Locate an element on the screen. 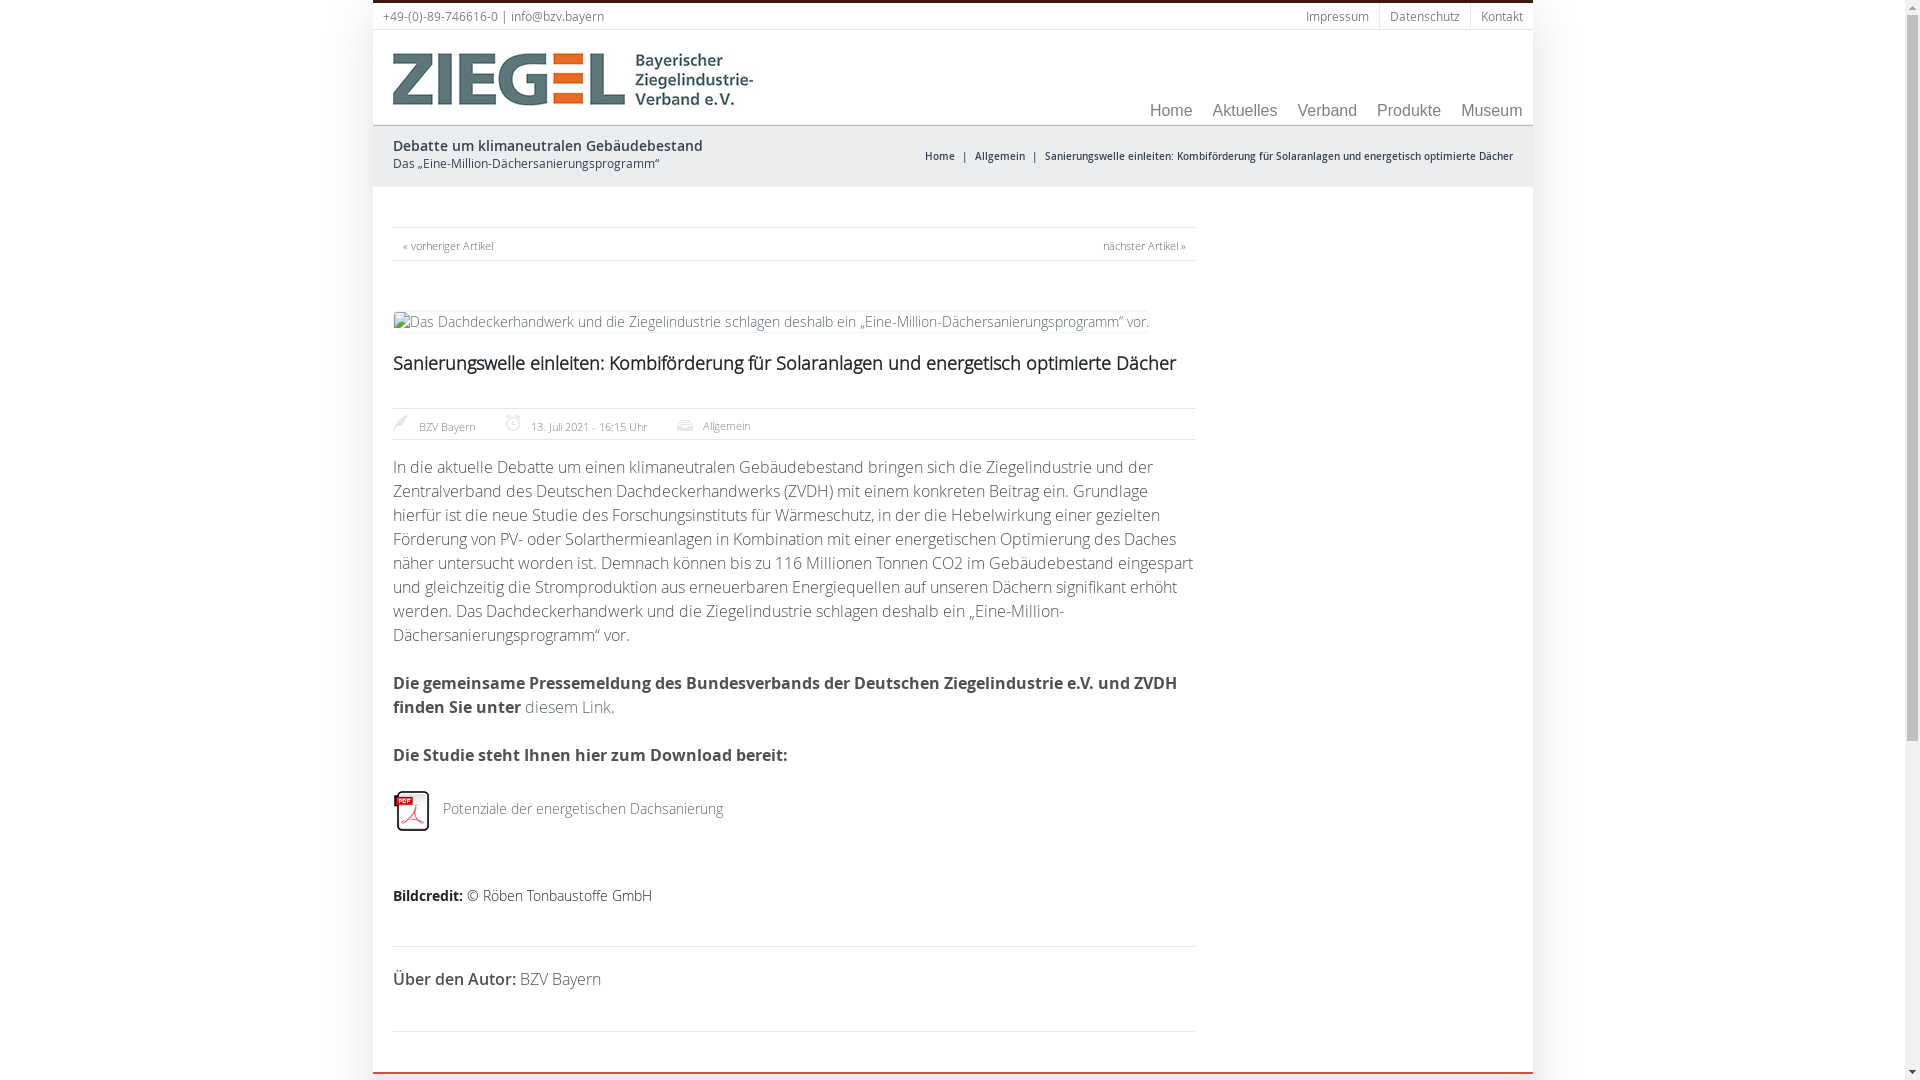  BZV Bayern is located at coordinates (446, 426).